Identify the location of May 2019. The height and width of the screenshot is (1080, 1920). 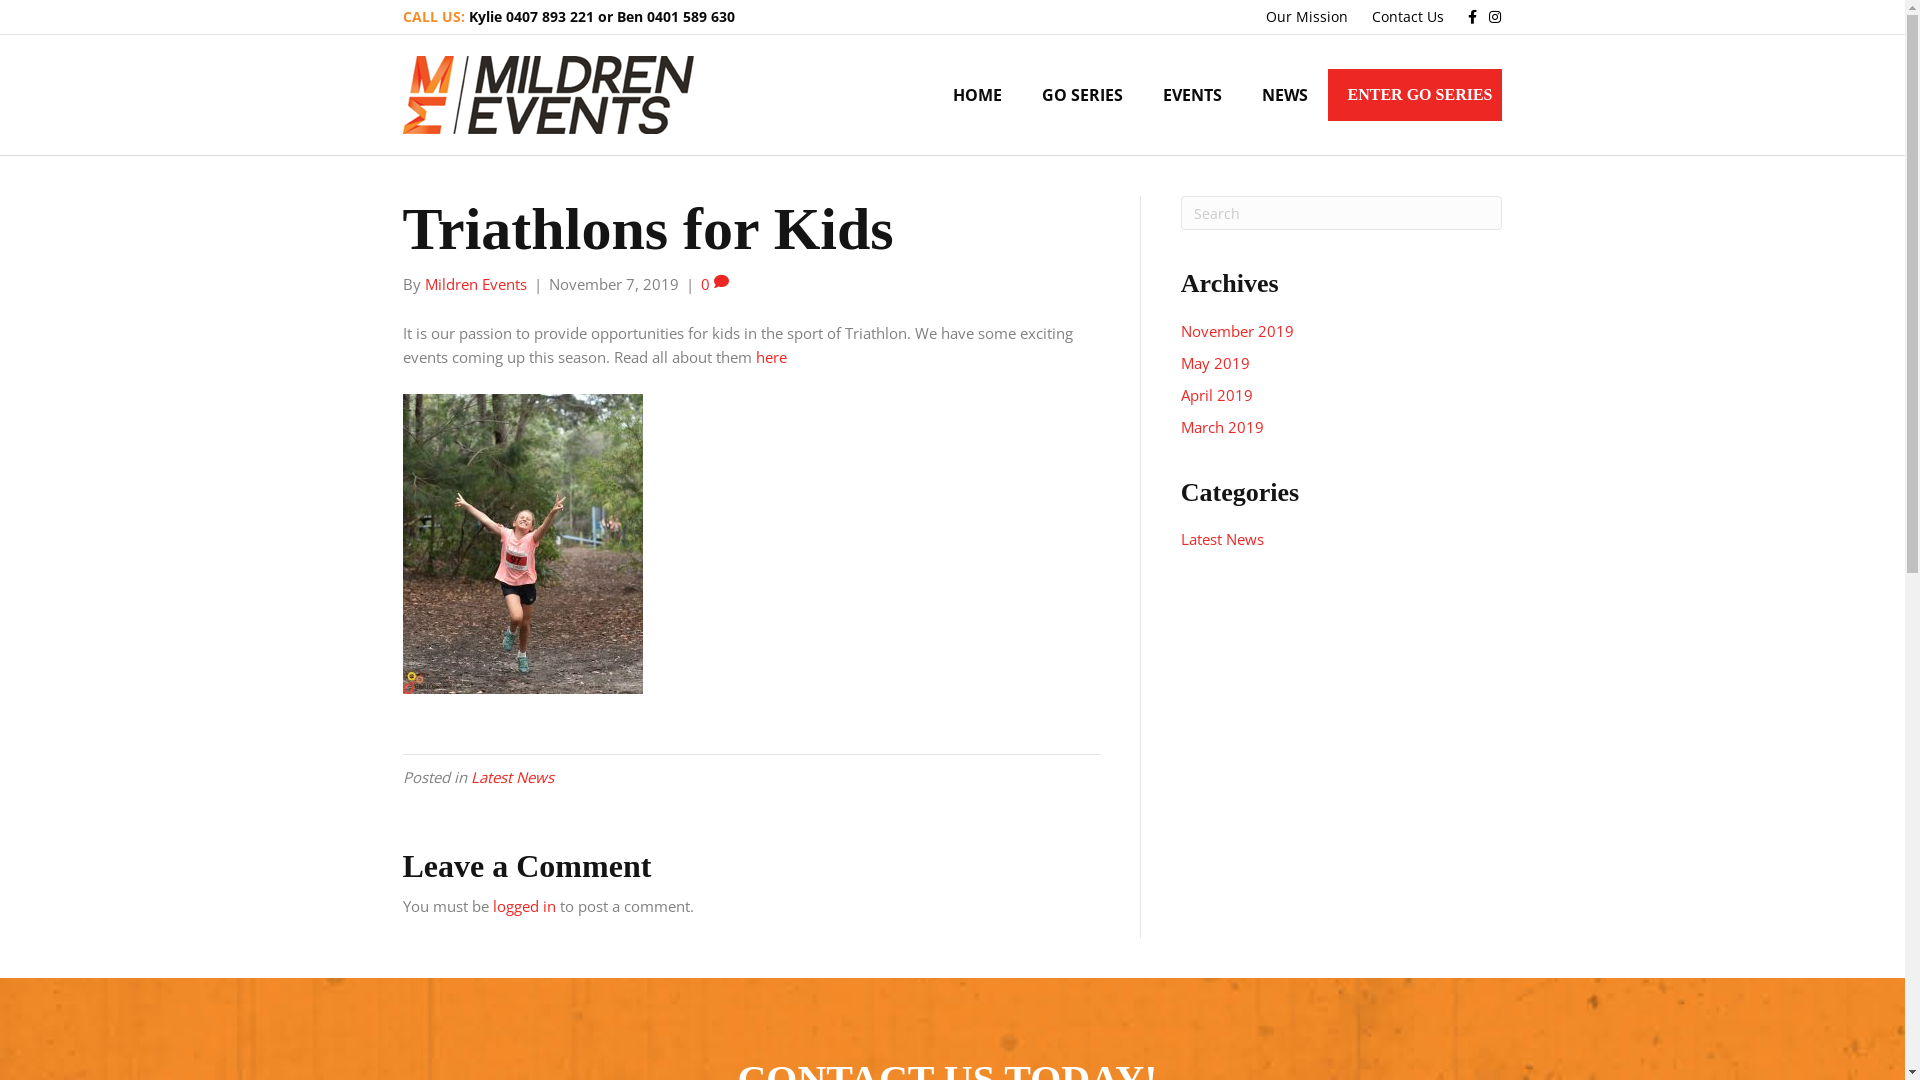
(1216, 363).